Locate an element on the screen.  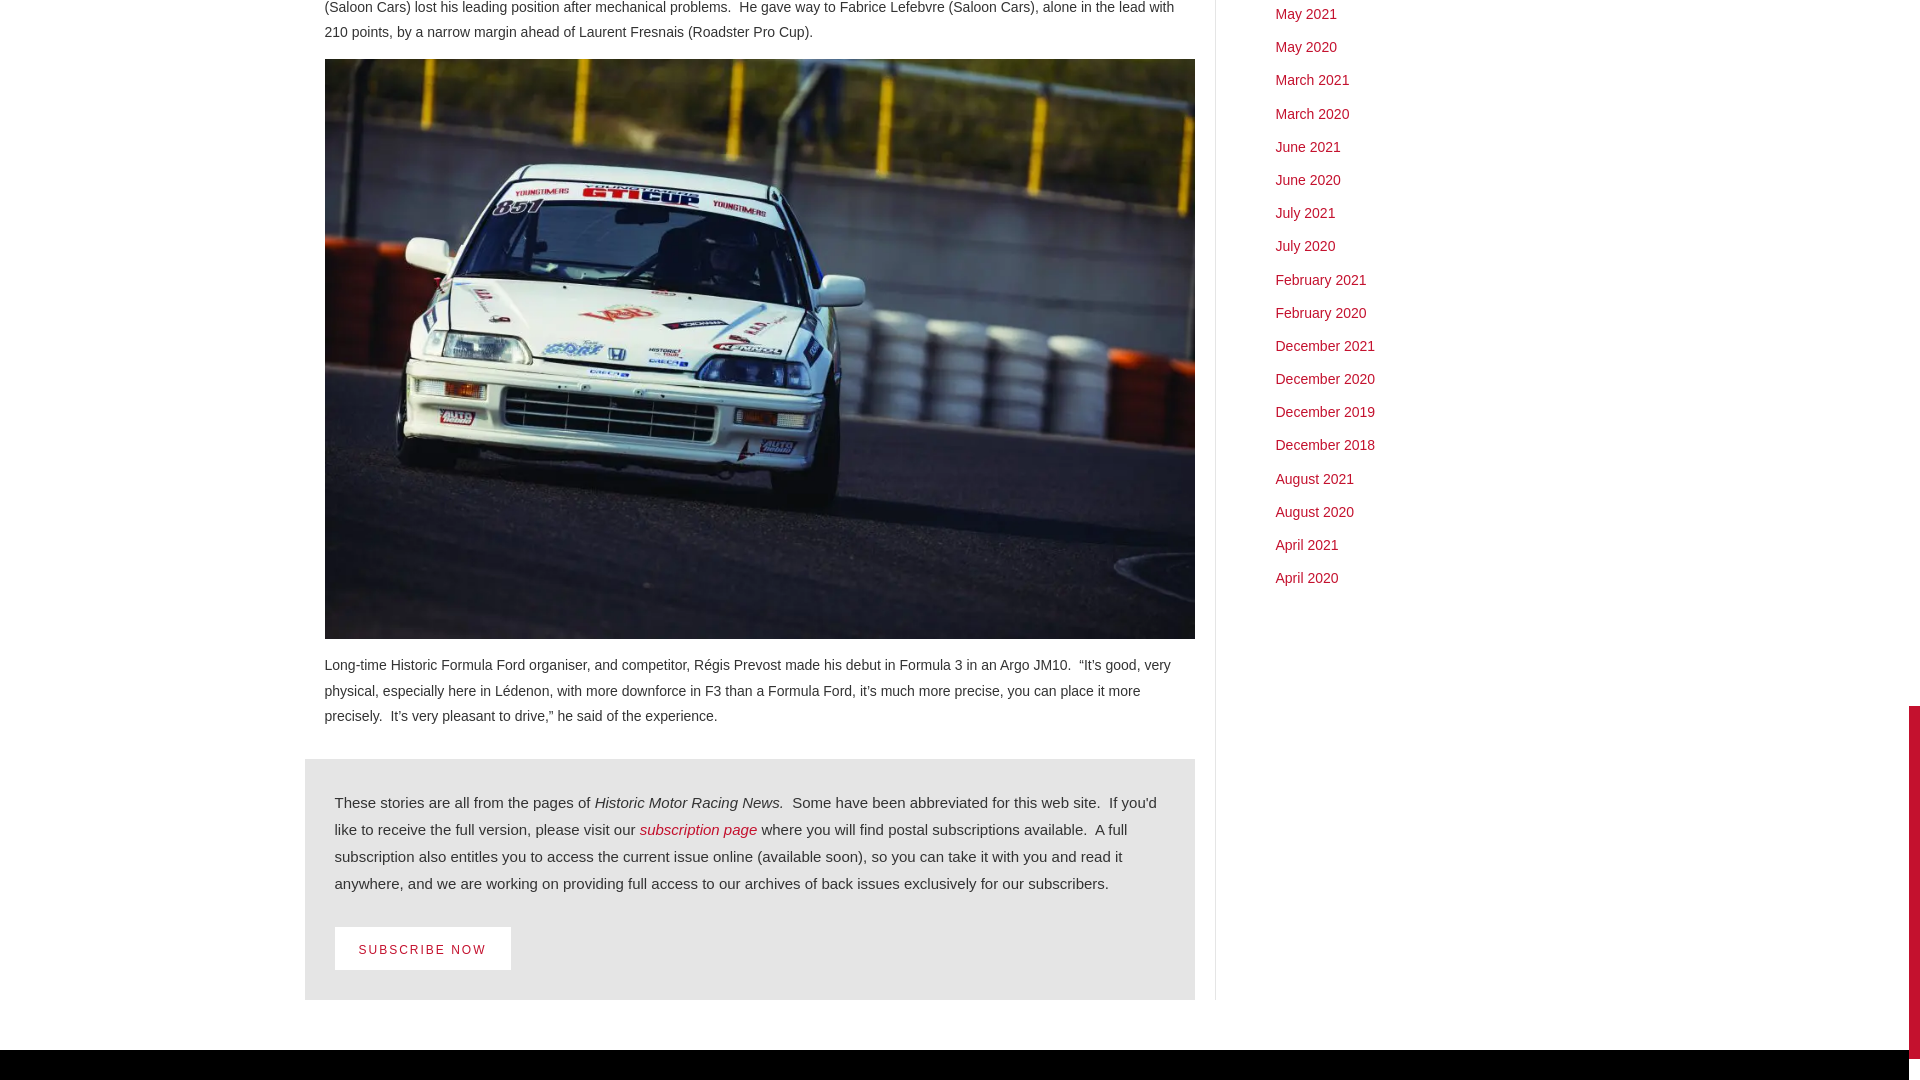
SUBSCRIBE NOW is located at coordinates (422, 948).